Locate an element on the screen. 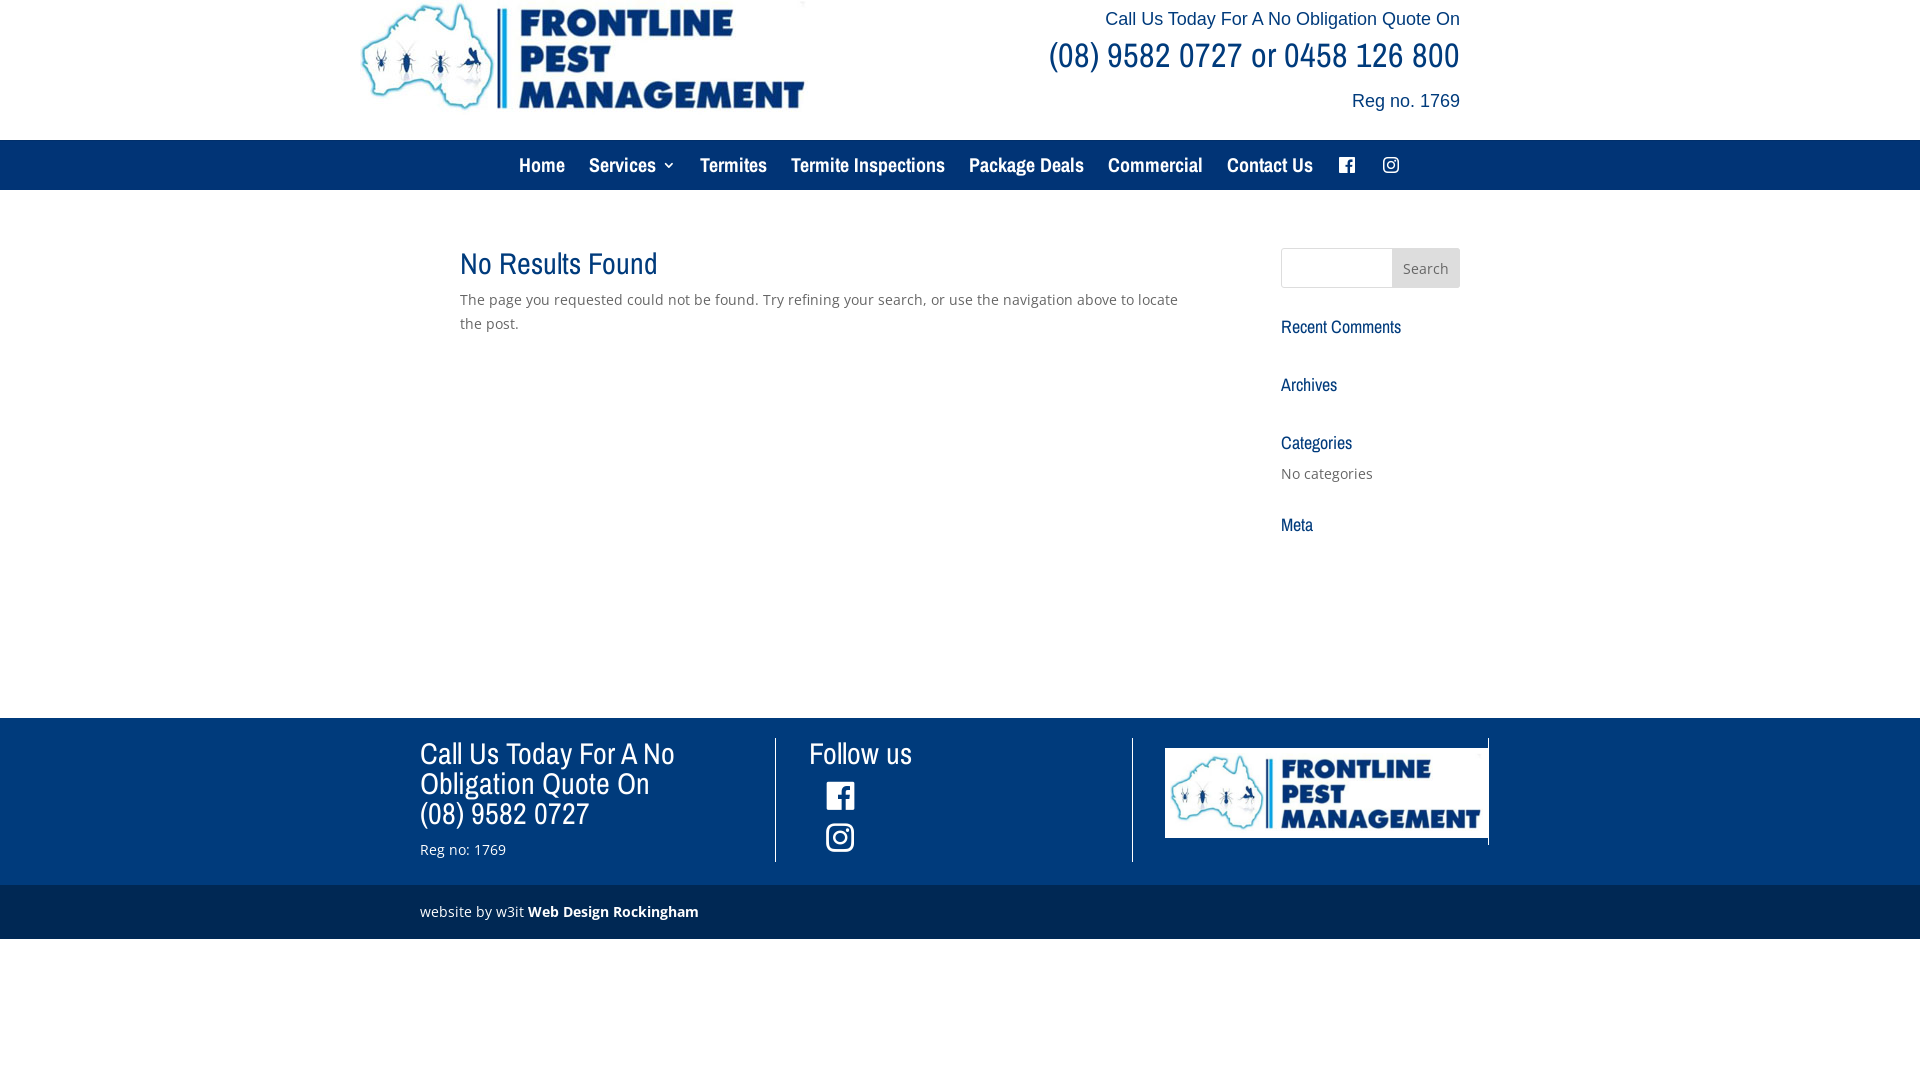  Home is located at coordinates (542, 182).